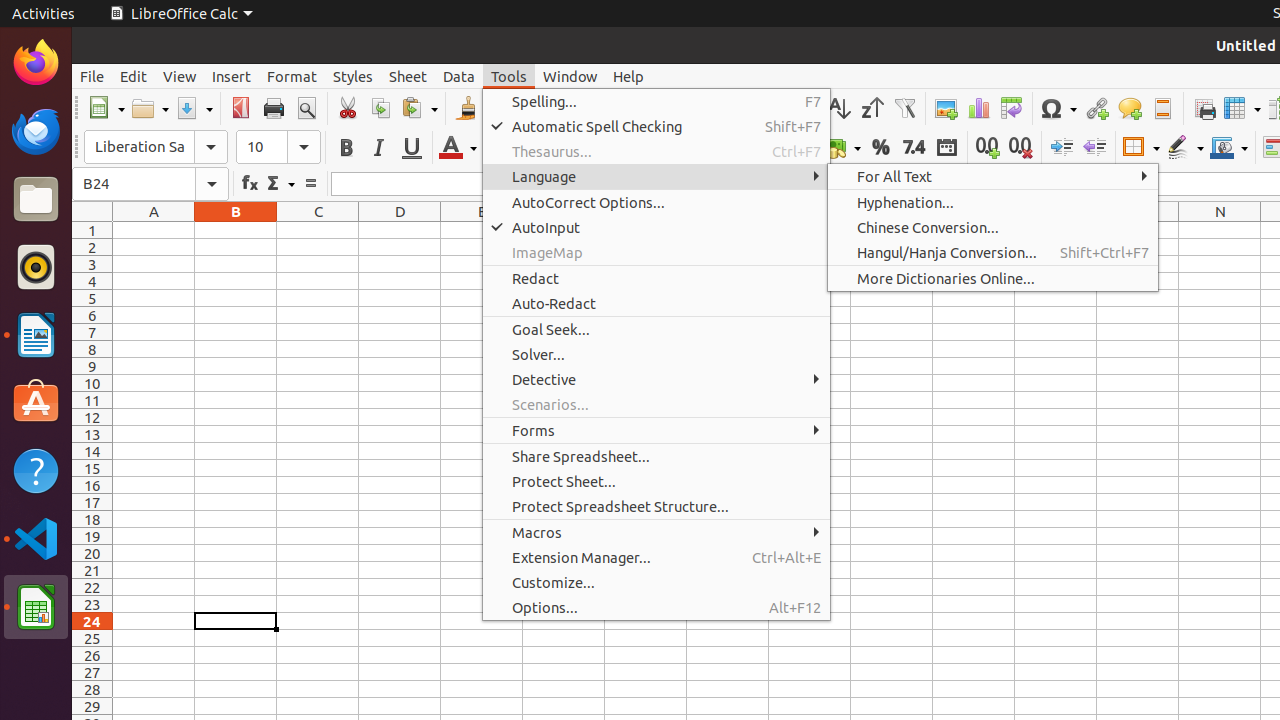  What do you see at coordinates (318, 230) in the screenshot?
I see `C1` at bounding box center [318, 230].